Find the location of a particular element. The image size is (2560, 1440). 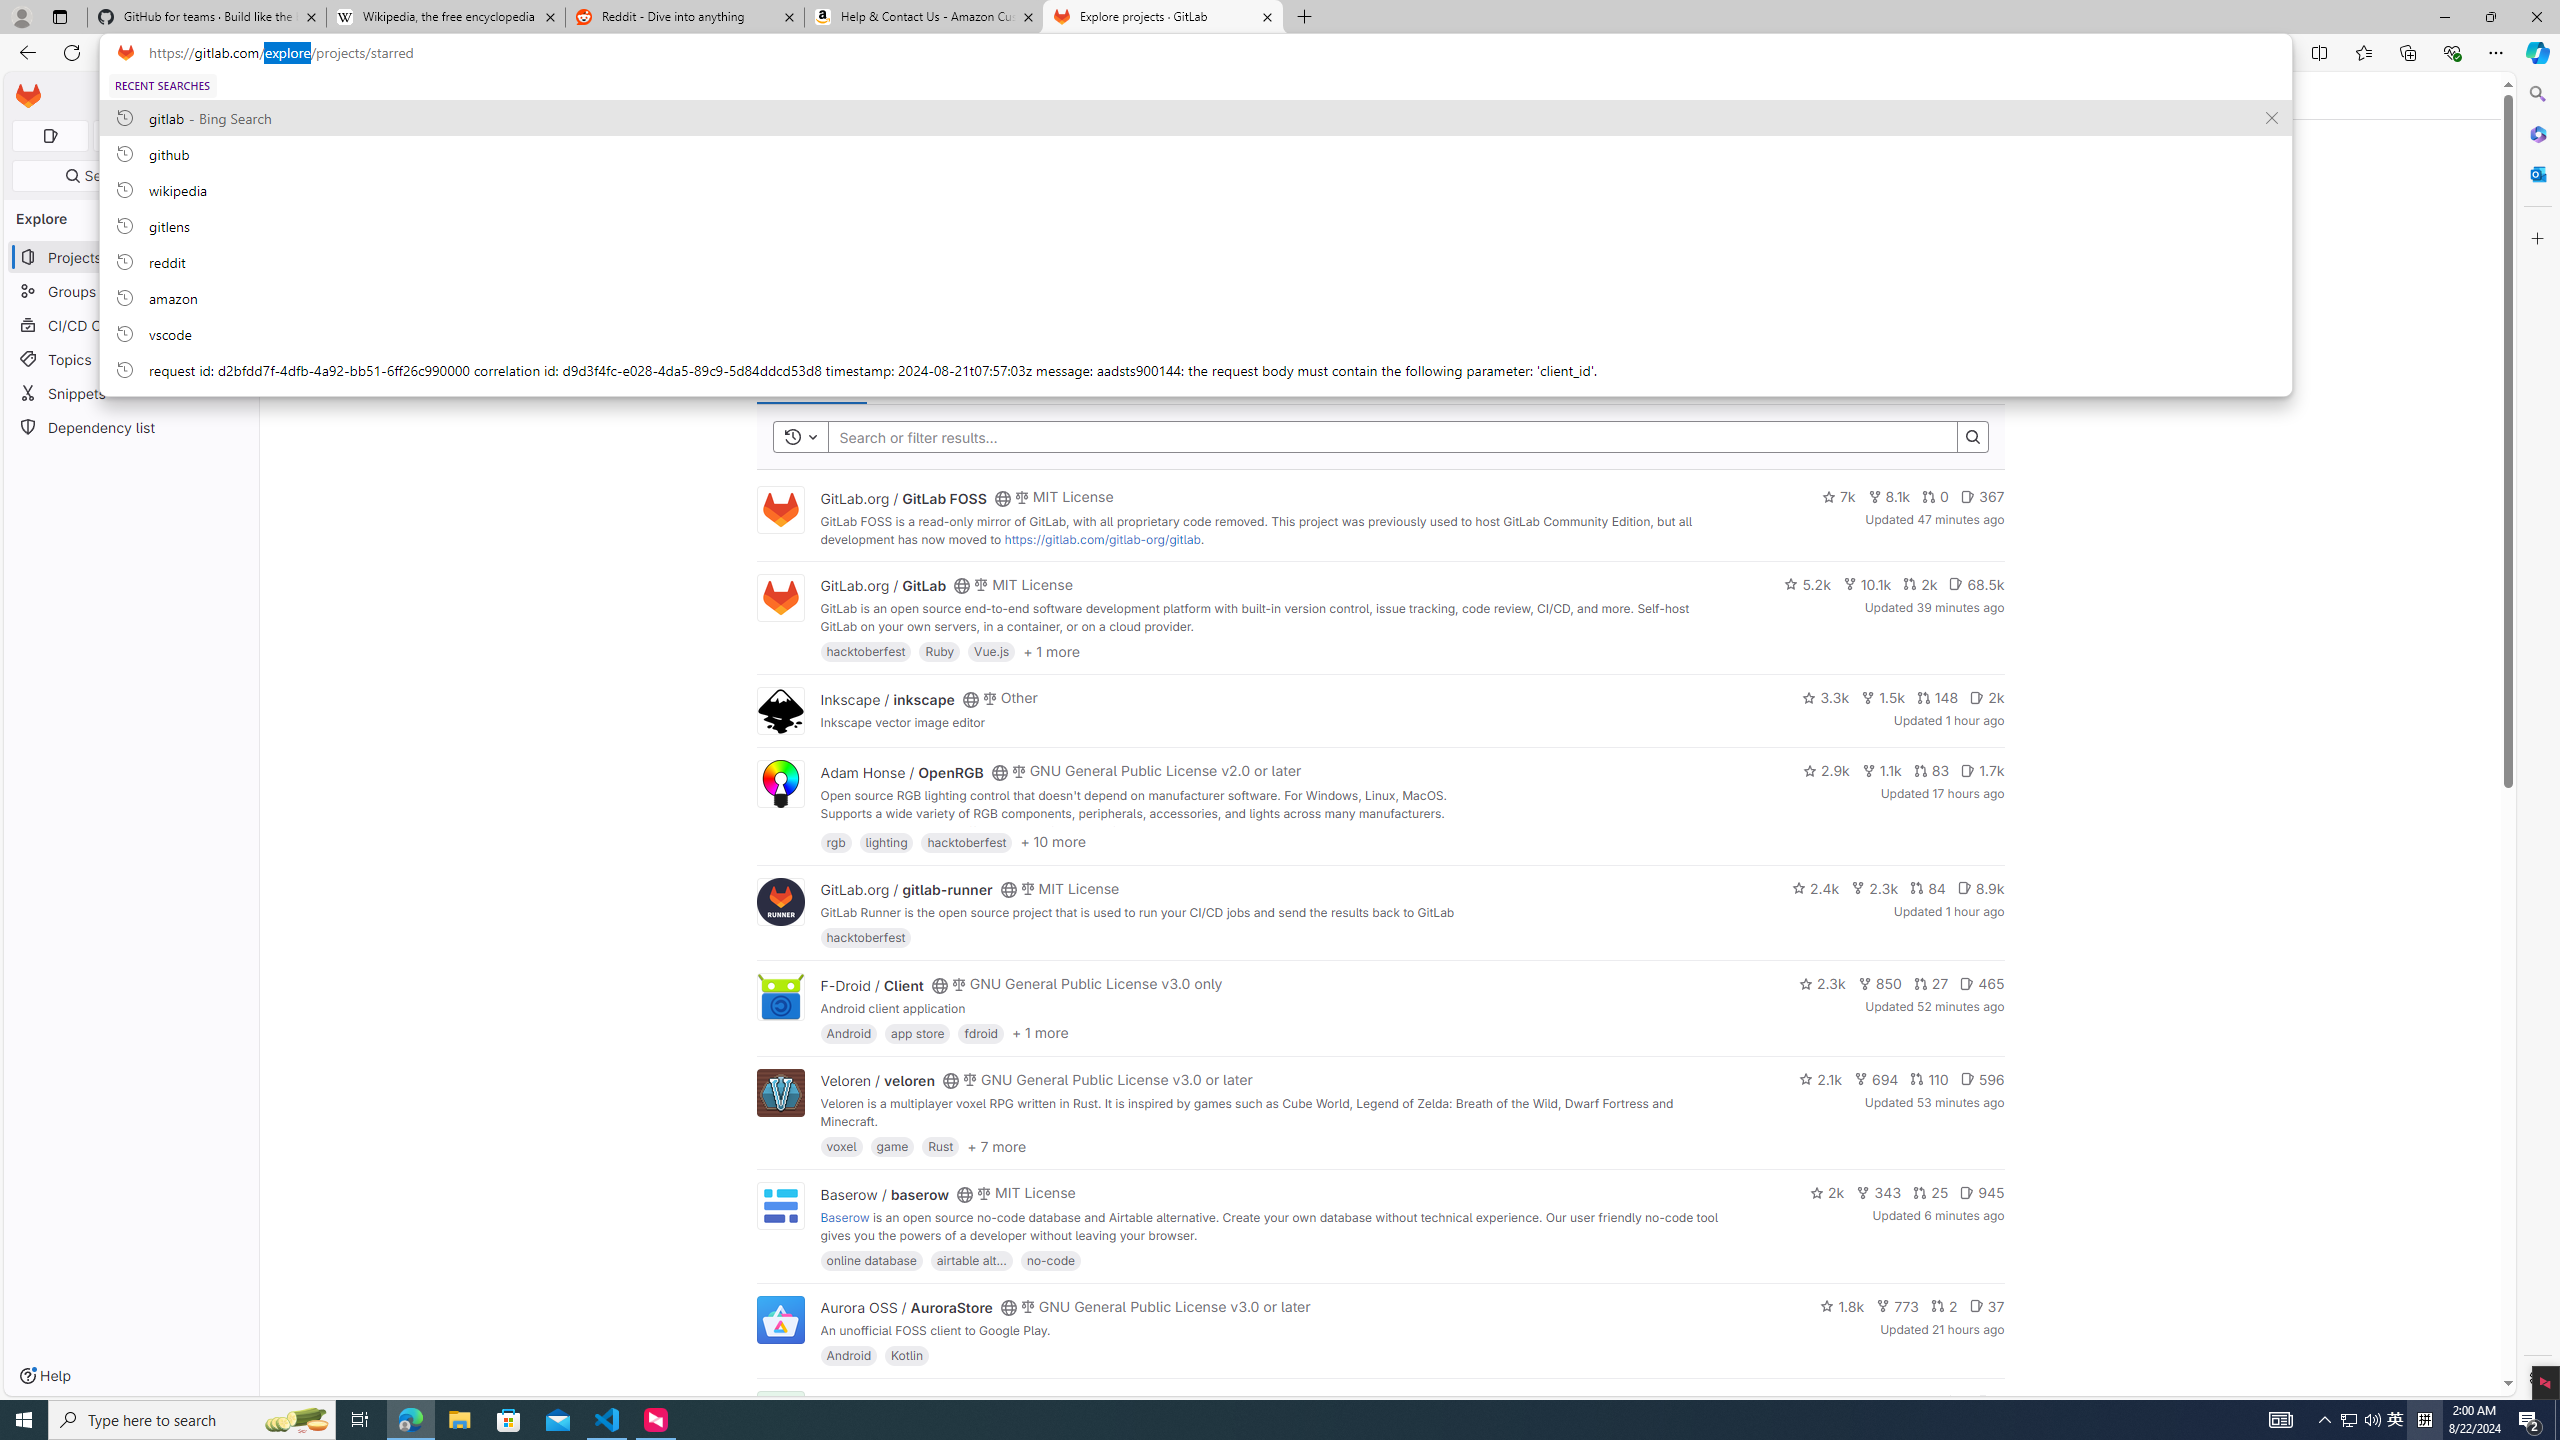

gitlens, recent searches from history is located at coordinates (1195, 225).